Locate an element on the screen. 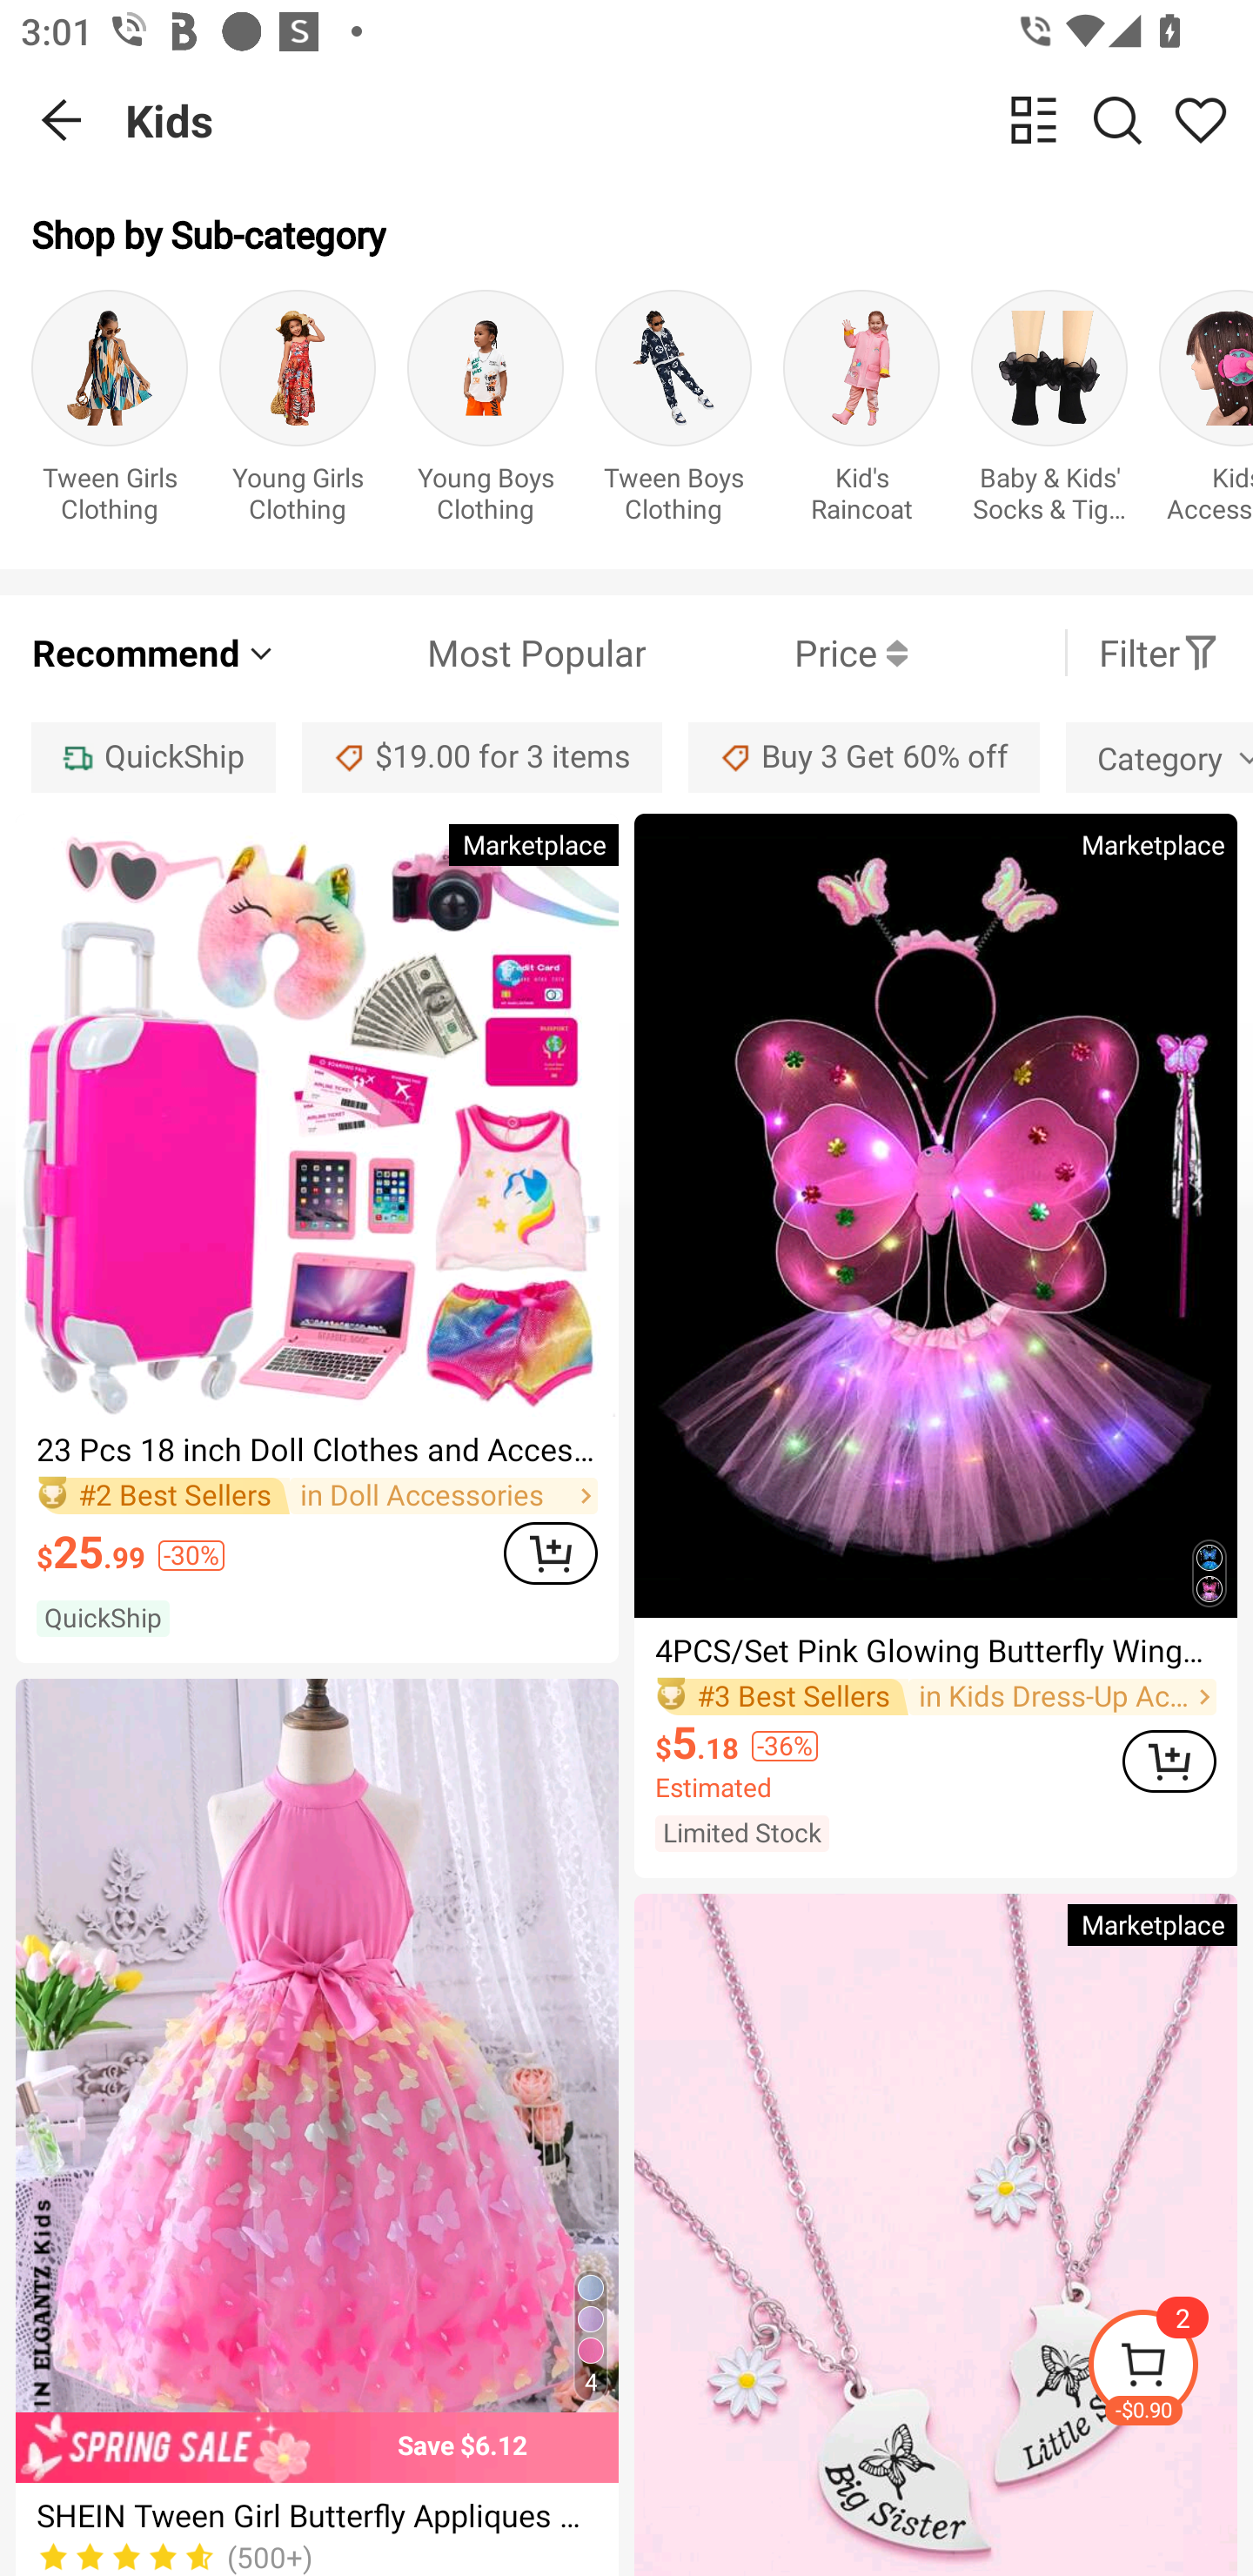 This screenshot has height=2576, width=1253. Baby & Kids' Socks & Tights is located at coordinates (1049, 413).